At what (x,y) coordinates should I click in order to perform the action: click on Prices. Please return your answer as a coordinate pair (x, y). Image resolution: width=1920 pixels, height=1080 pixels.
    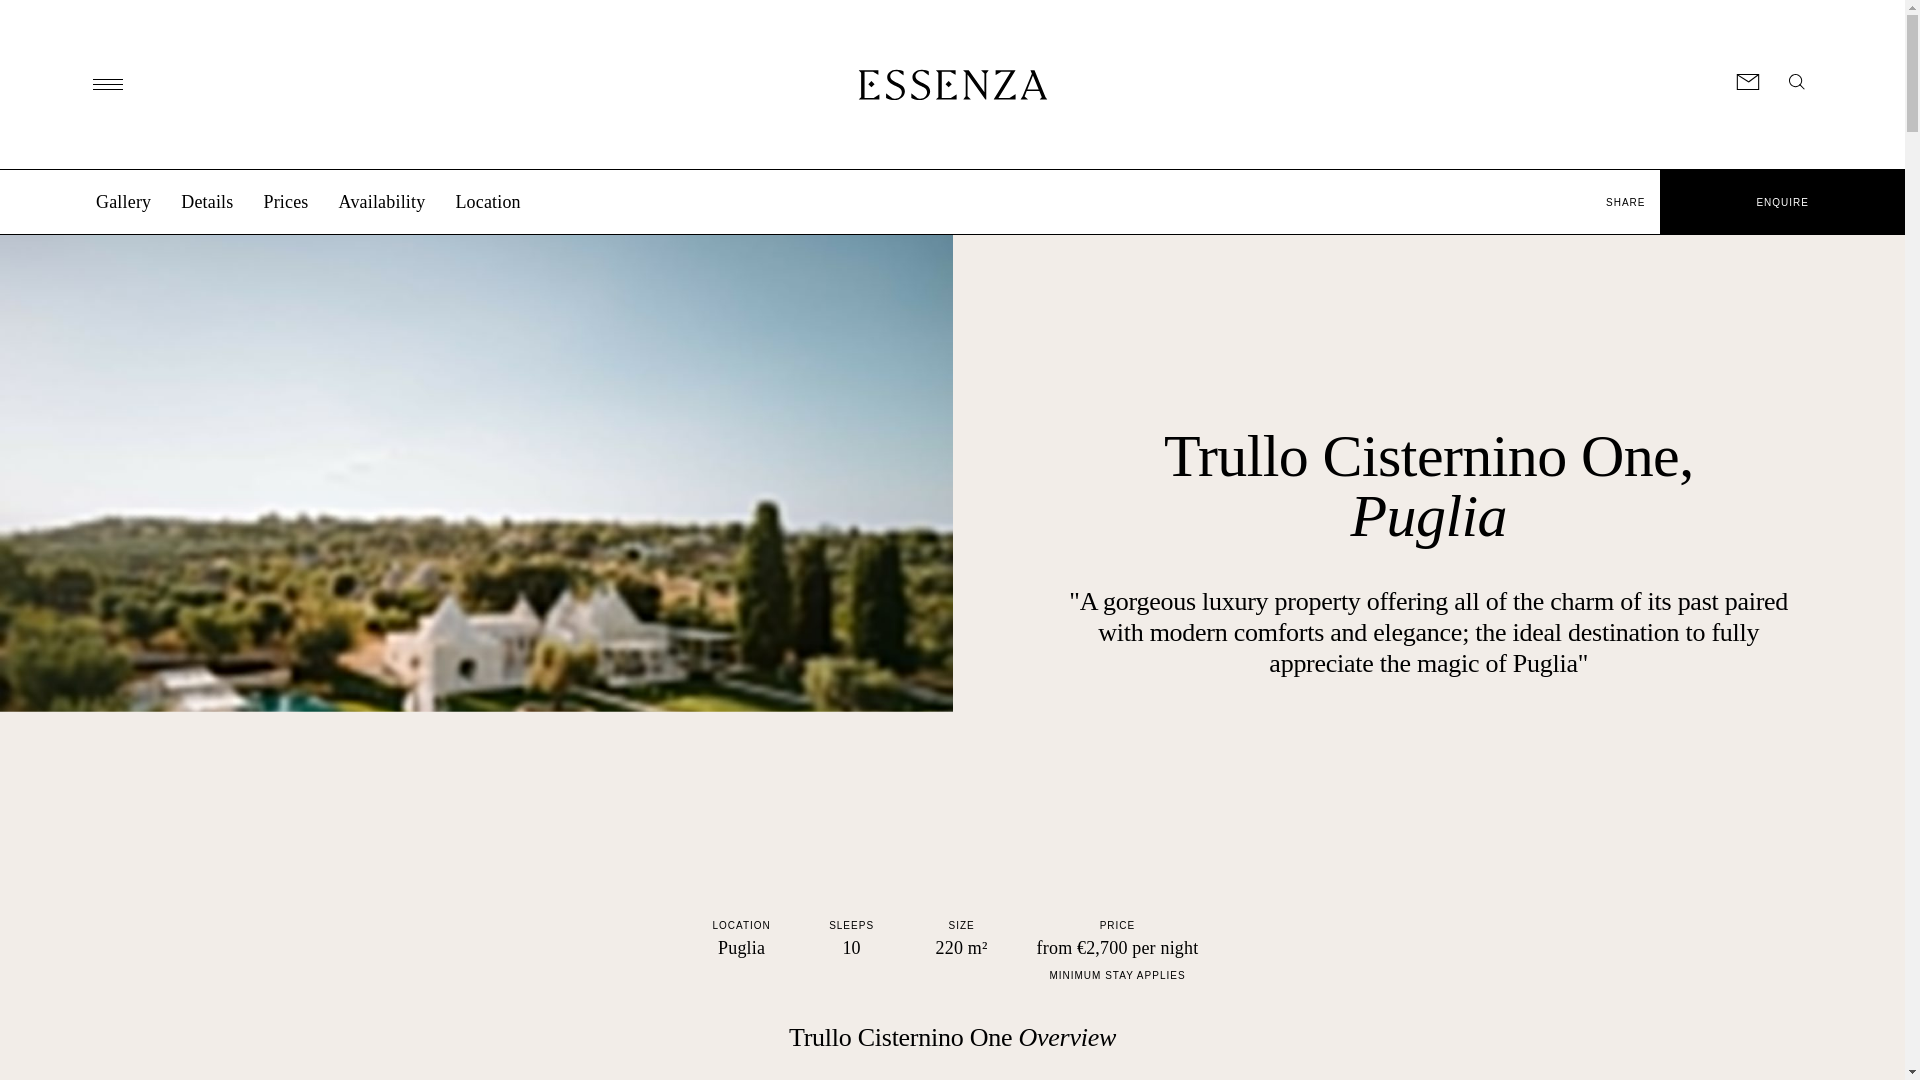
    Looking at the image, I should click on (285, 202).